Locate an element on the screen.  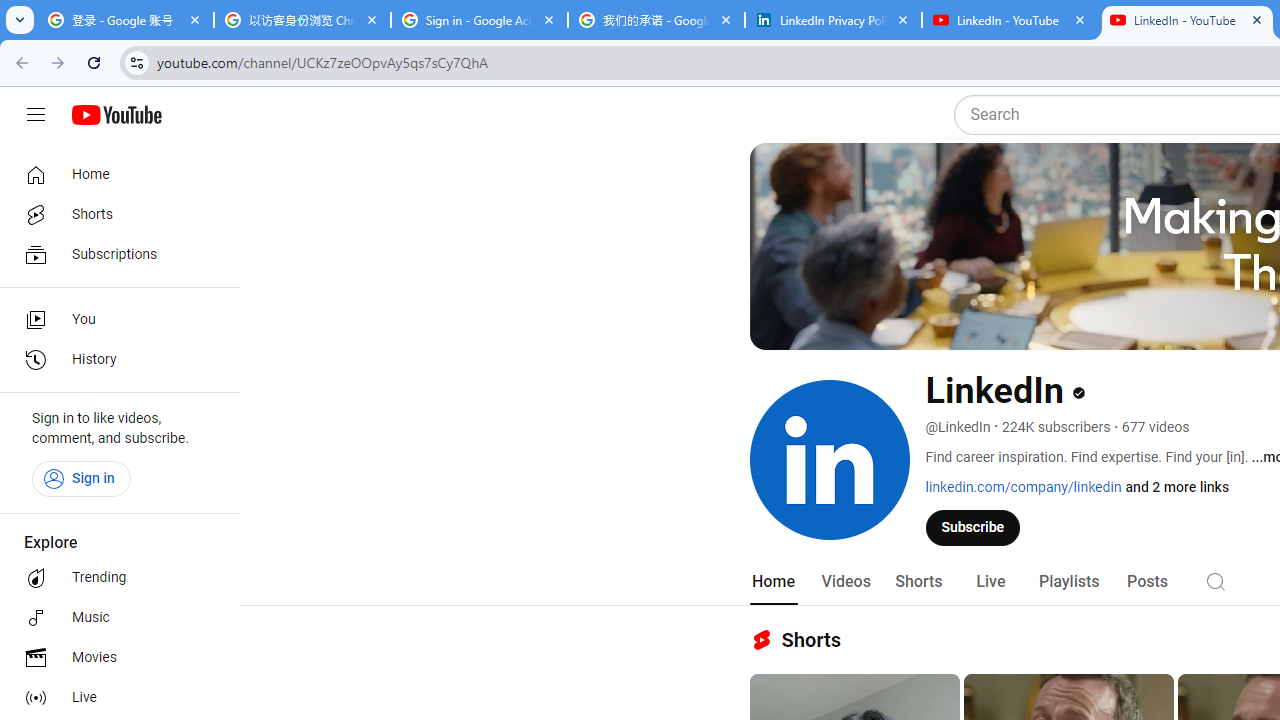
History is located at coordinates (114, 360).